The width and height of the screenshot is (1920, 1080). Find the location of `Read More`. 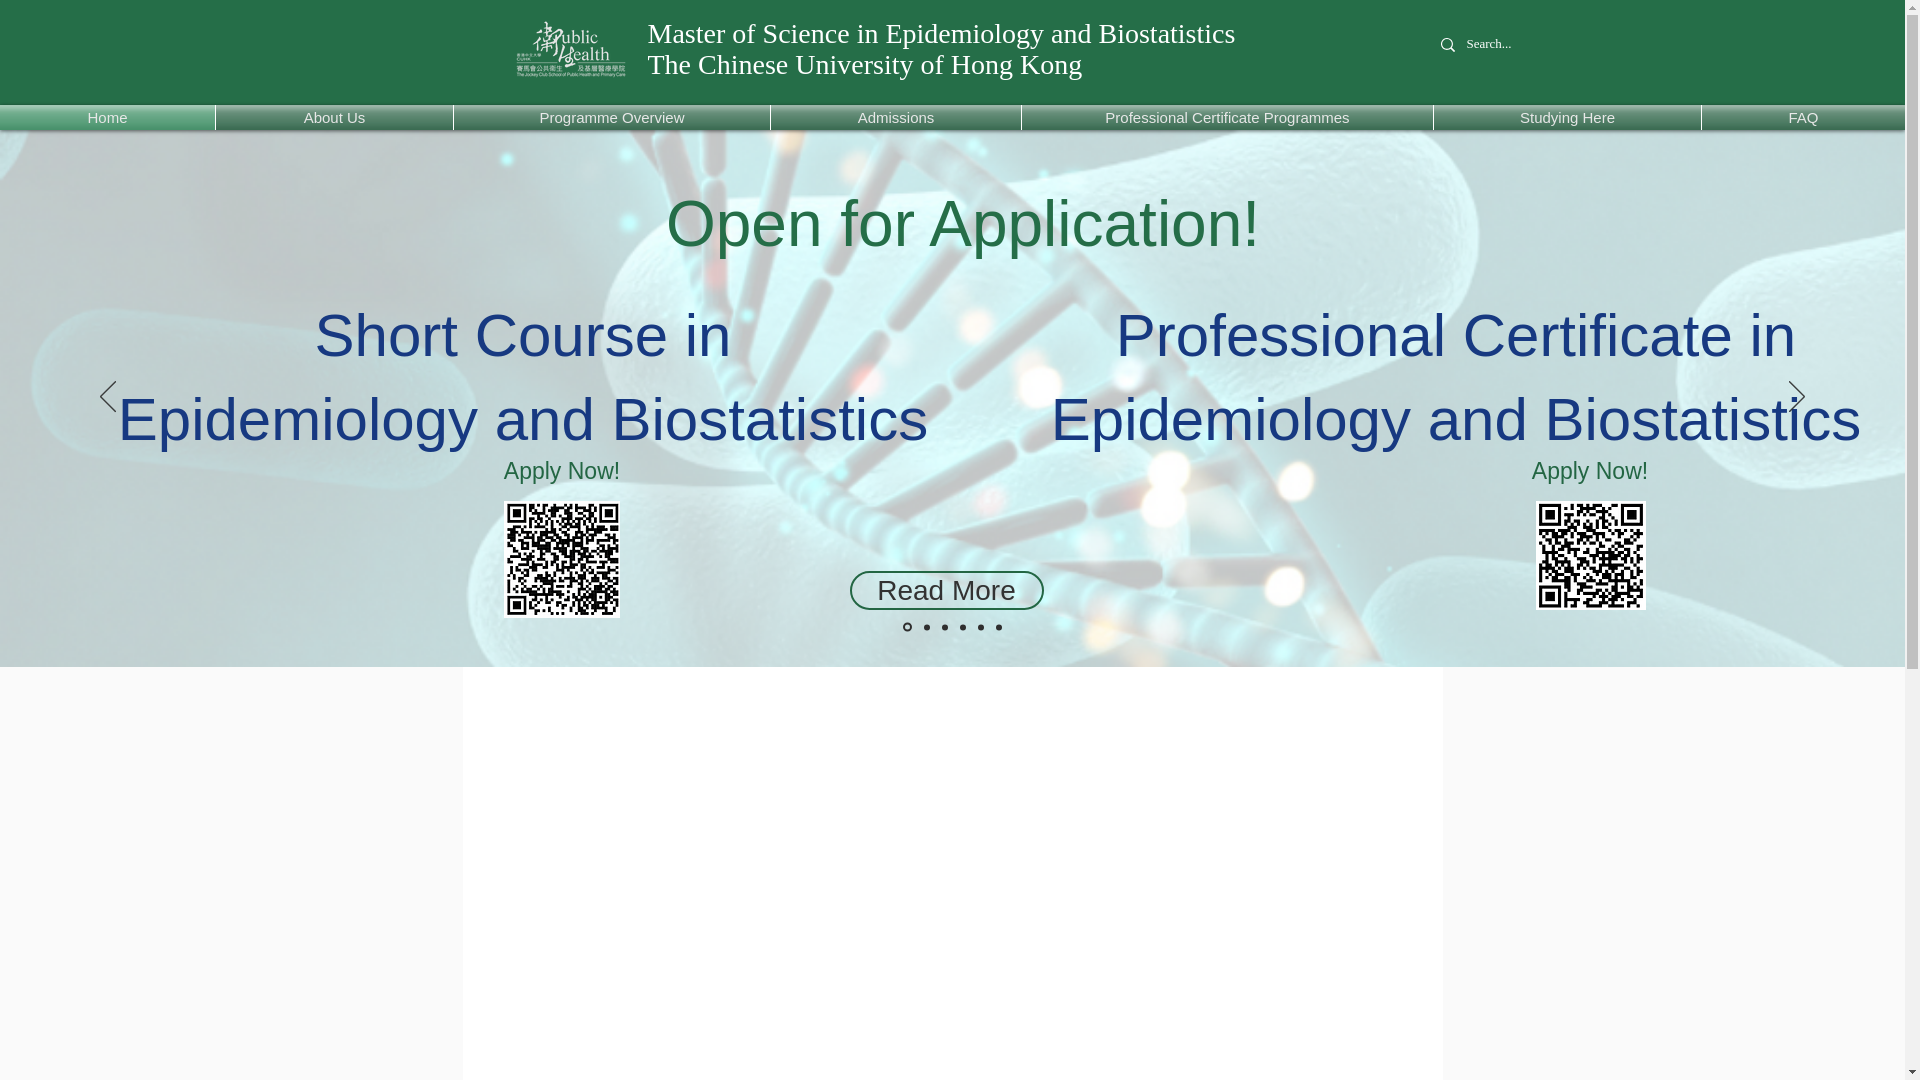

Read More is located at coordinates (947, 590).